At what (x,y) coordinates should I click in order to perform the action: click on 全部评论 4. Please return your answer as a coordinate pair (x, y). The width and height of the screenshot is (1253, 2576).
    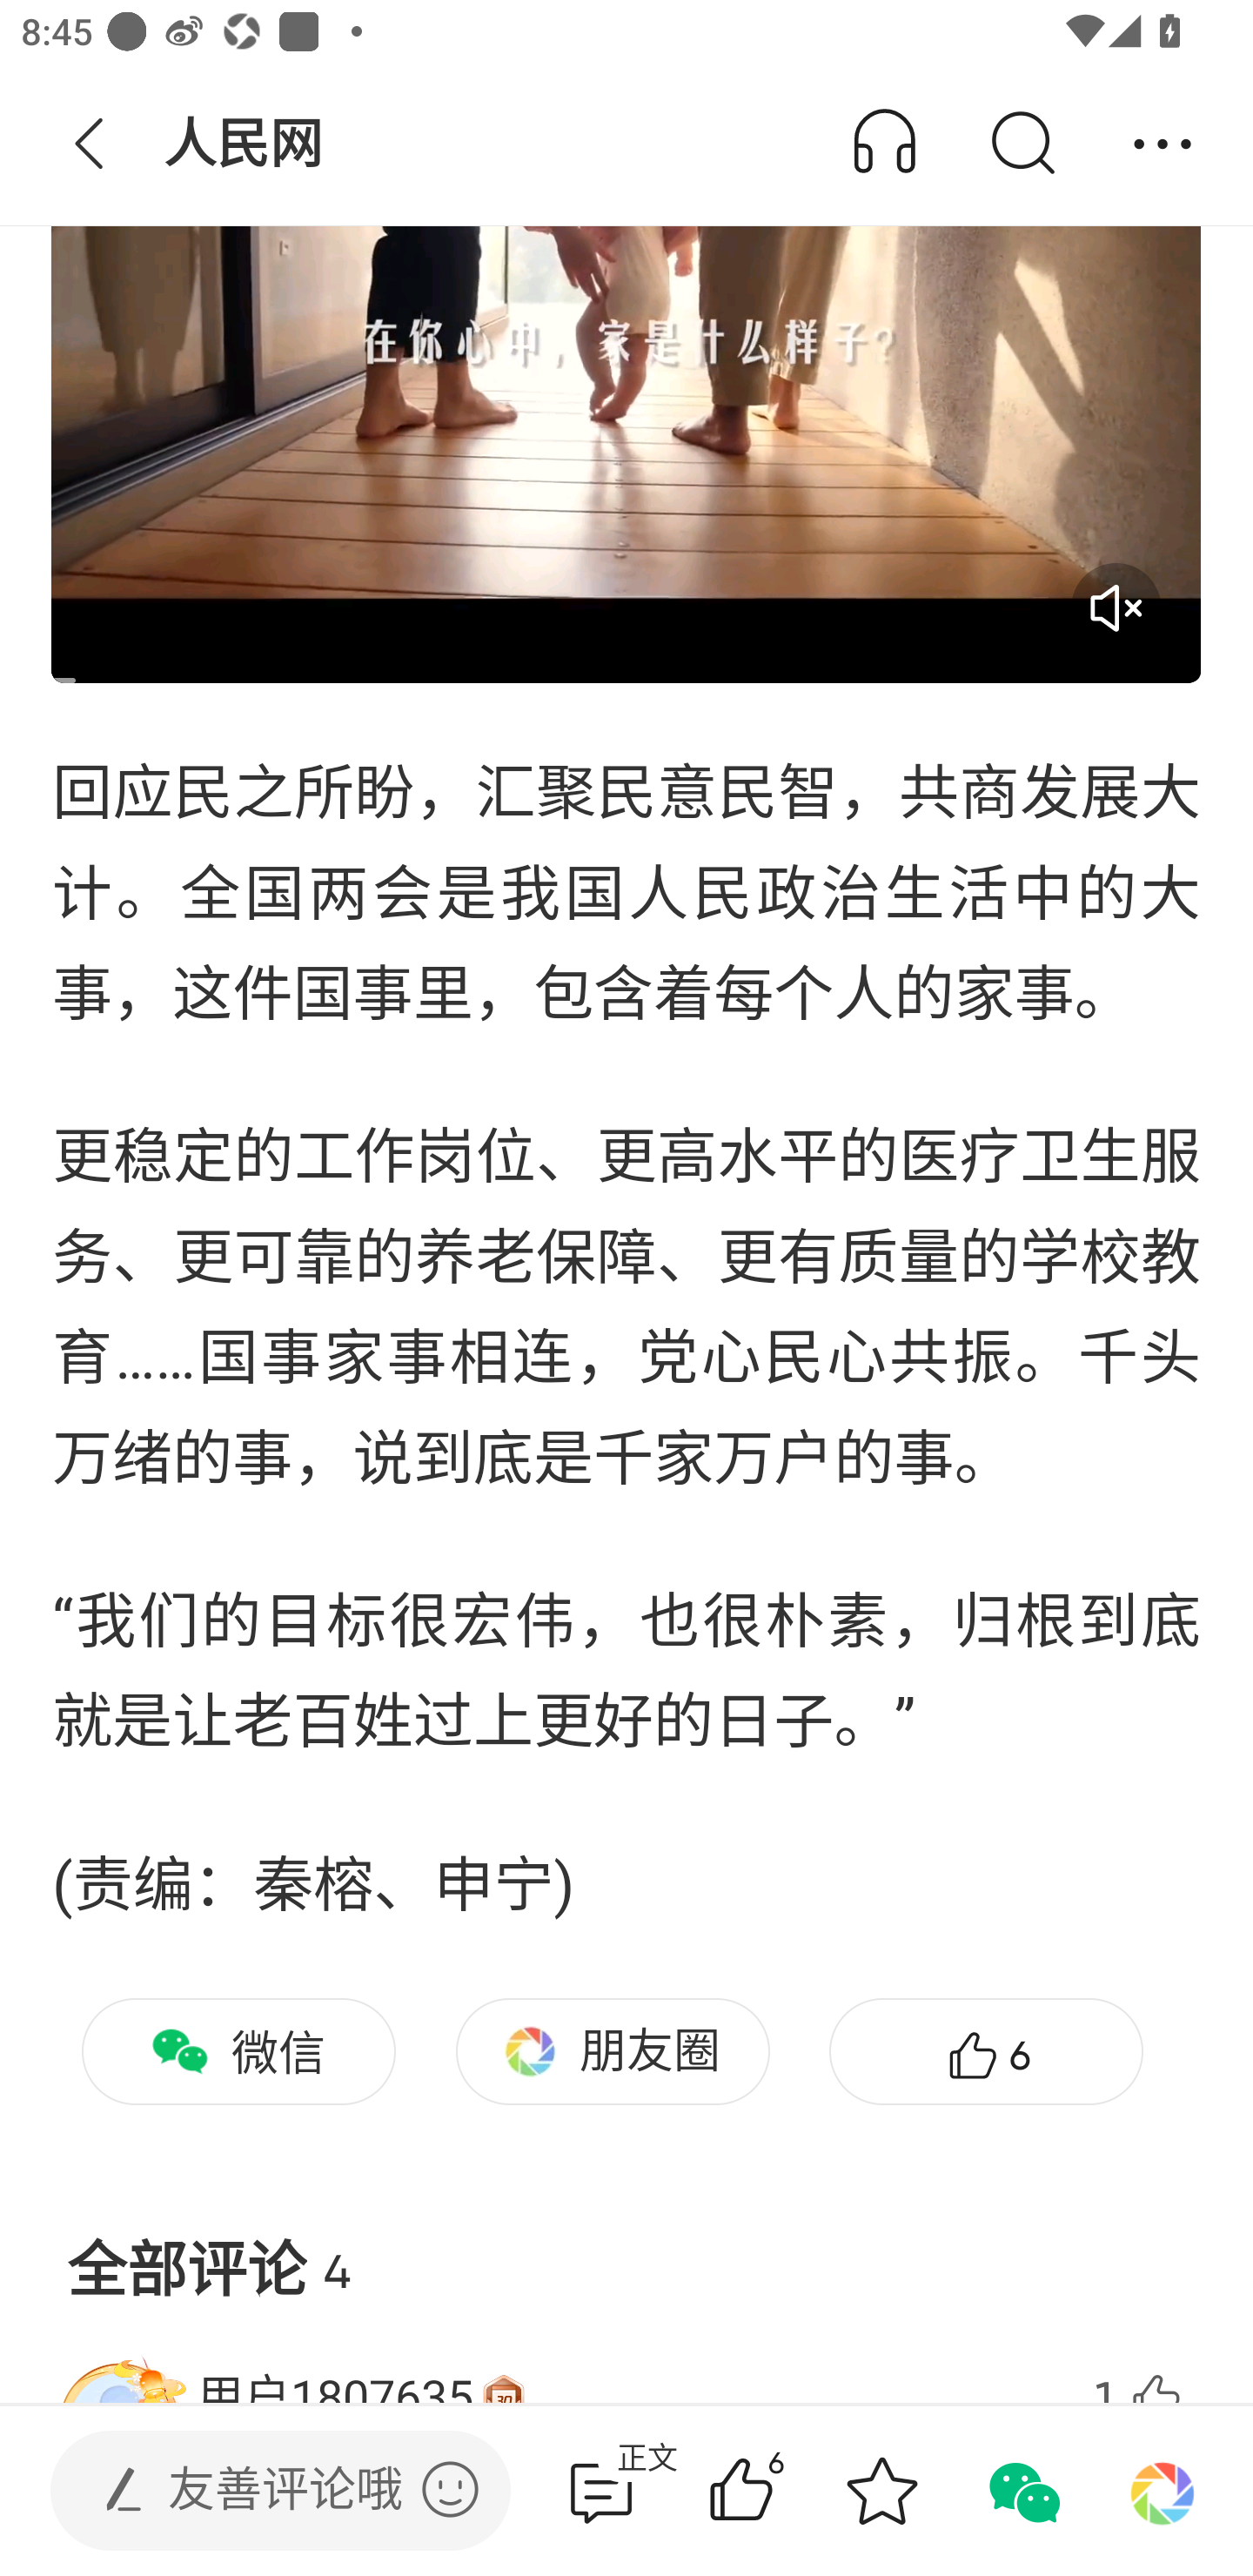
    Looking at the image, I should click on (626, 2245).